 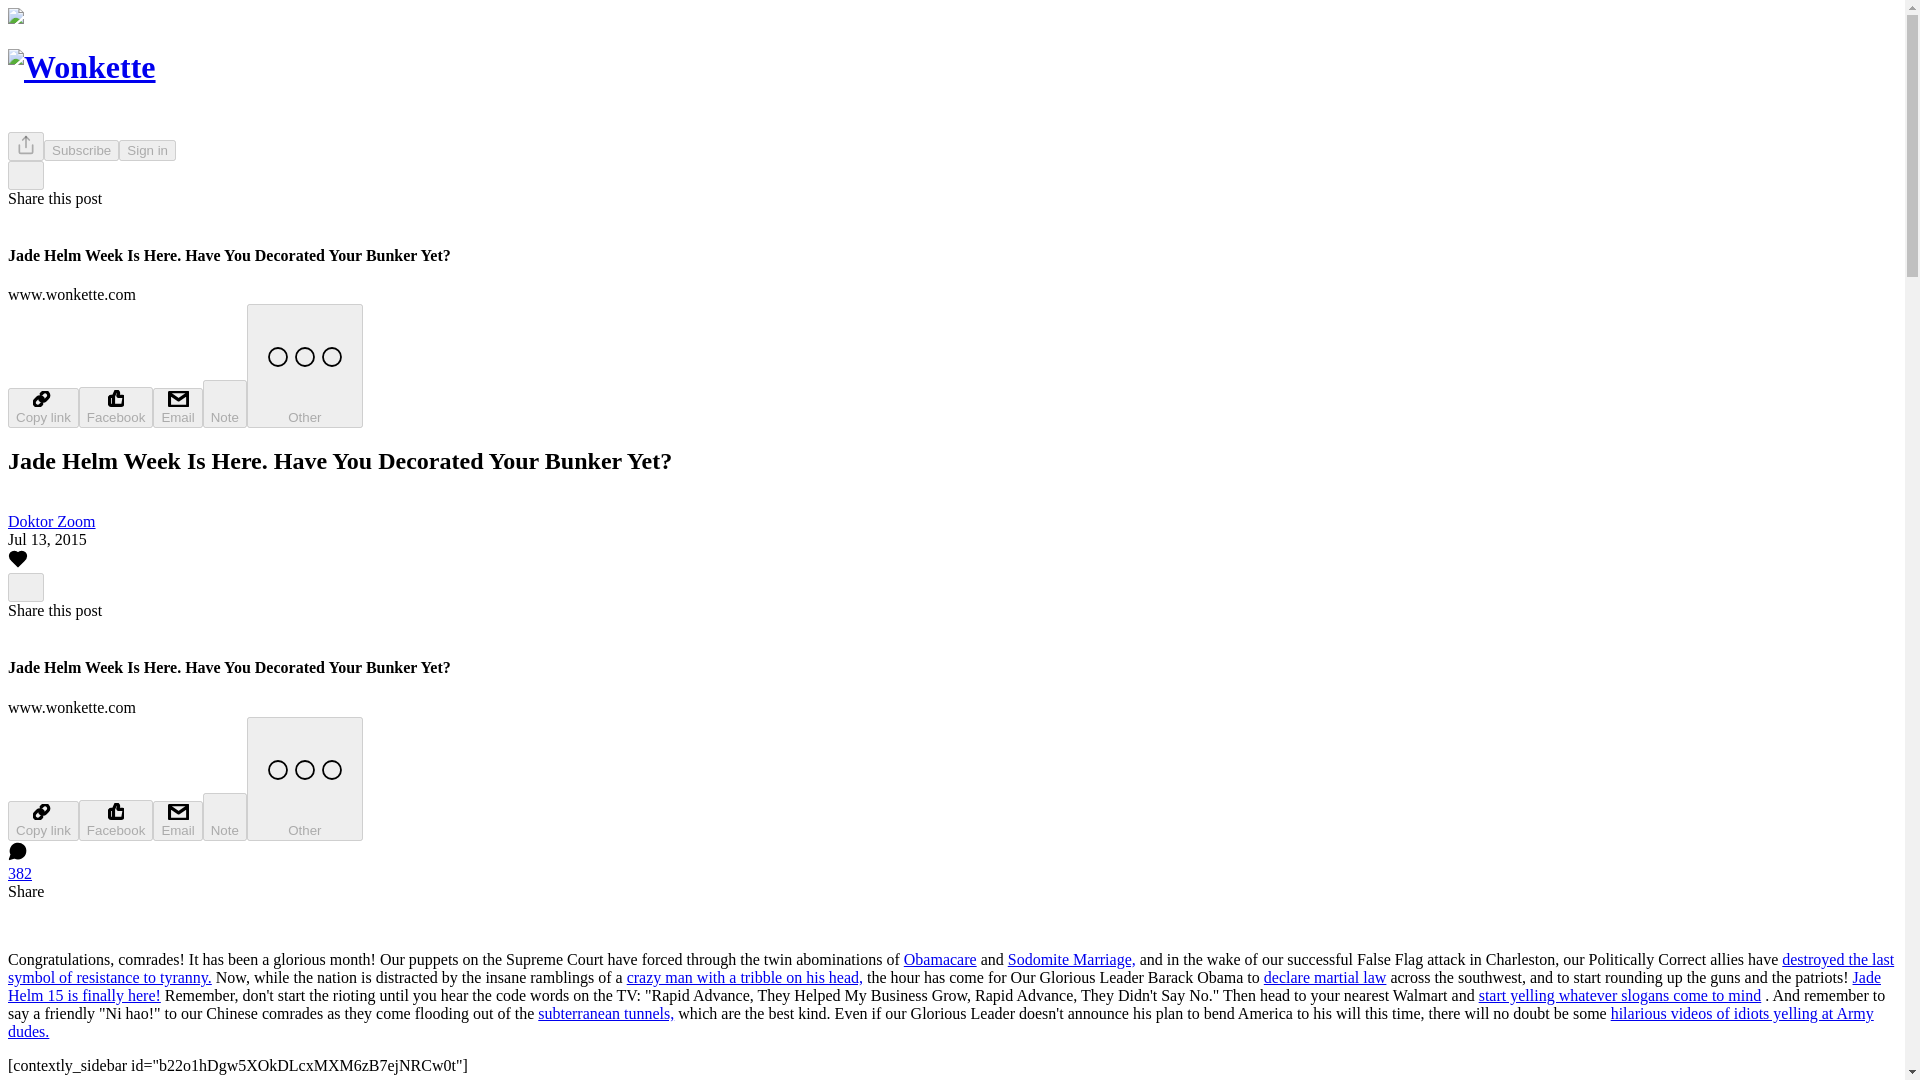 I want to click on Other, so click(x=304, y=779).